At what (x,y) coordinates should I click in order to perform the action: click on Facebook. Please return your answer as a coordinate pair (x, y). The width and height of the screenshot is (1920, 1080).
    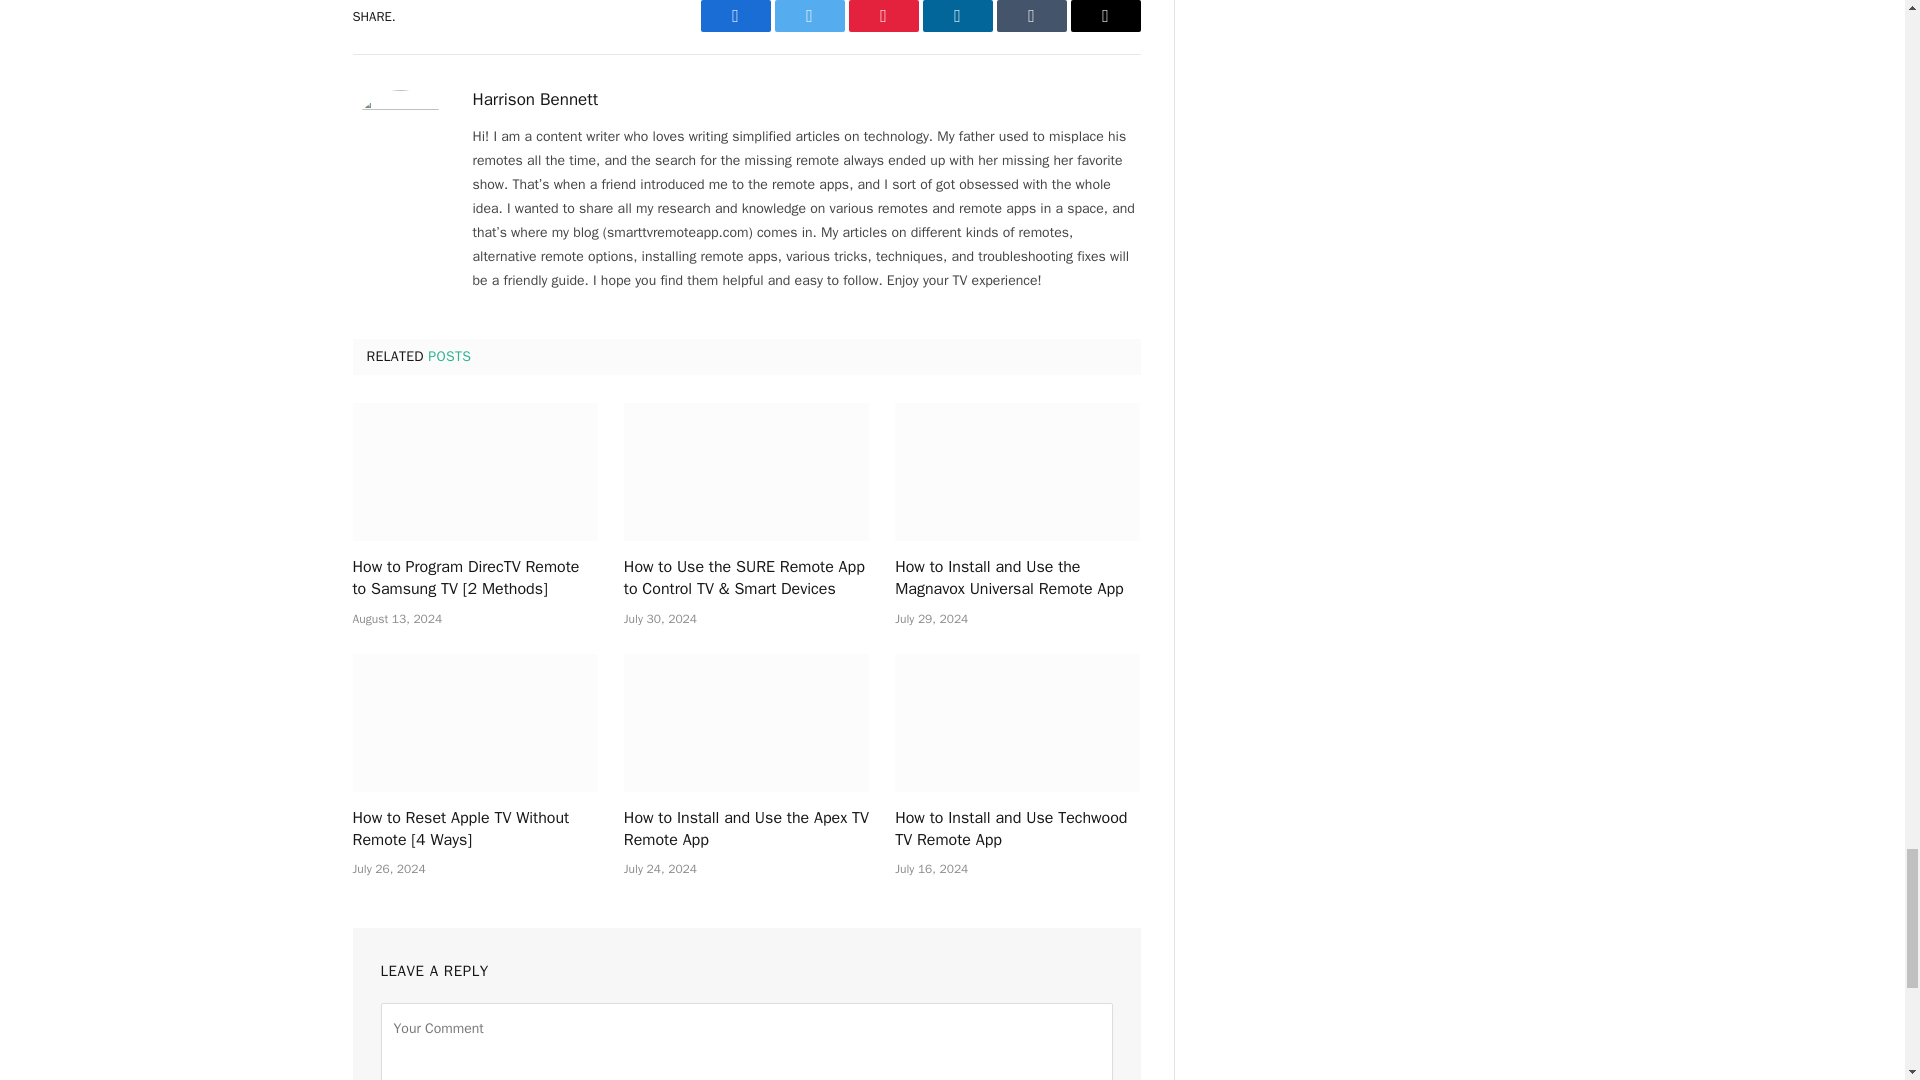
    Looking at the image, I should click on (734, 16).